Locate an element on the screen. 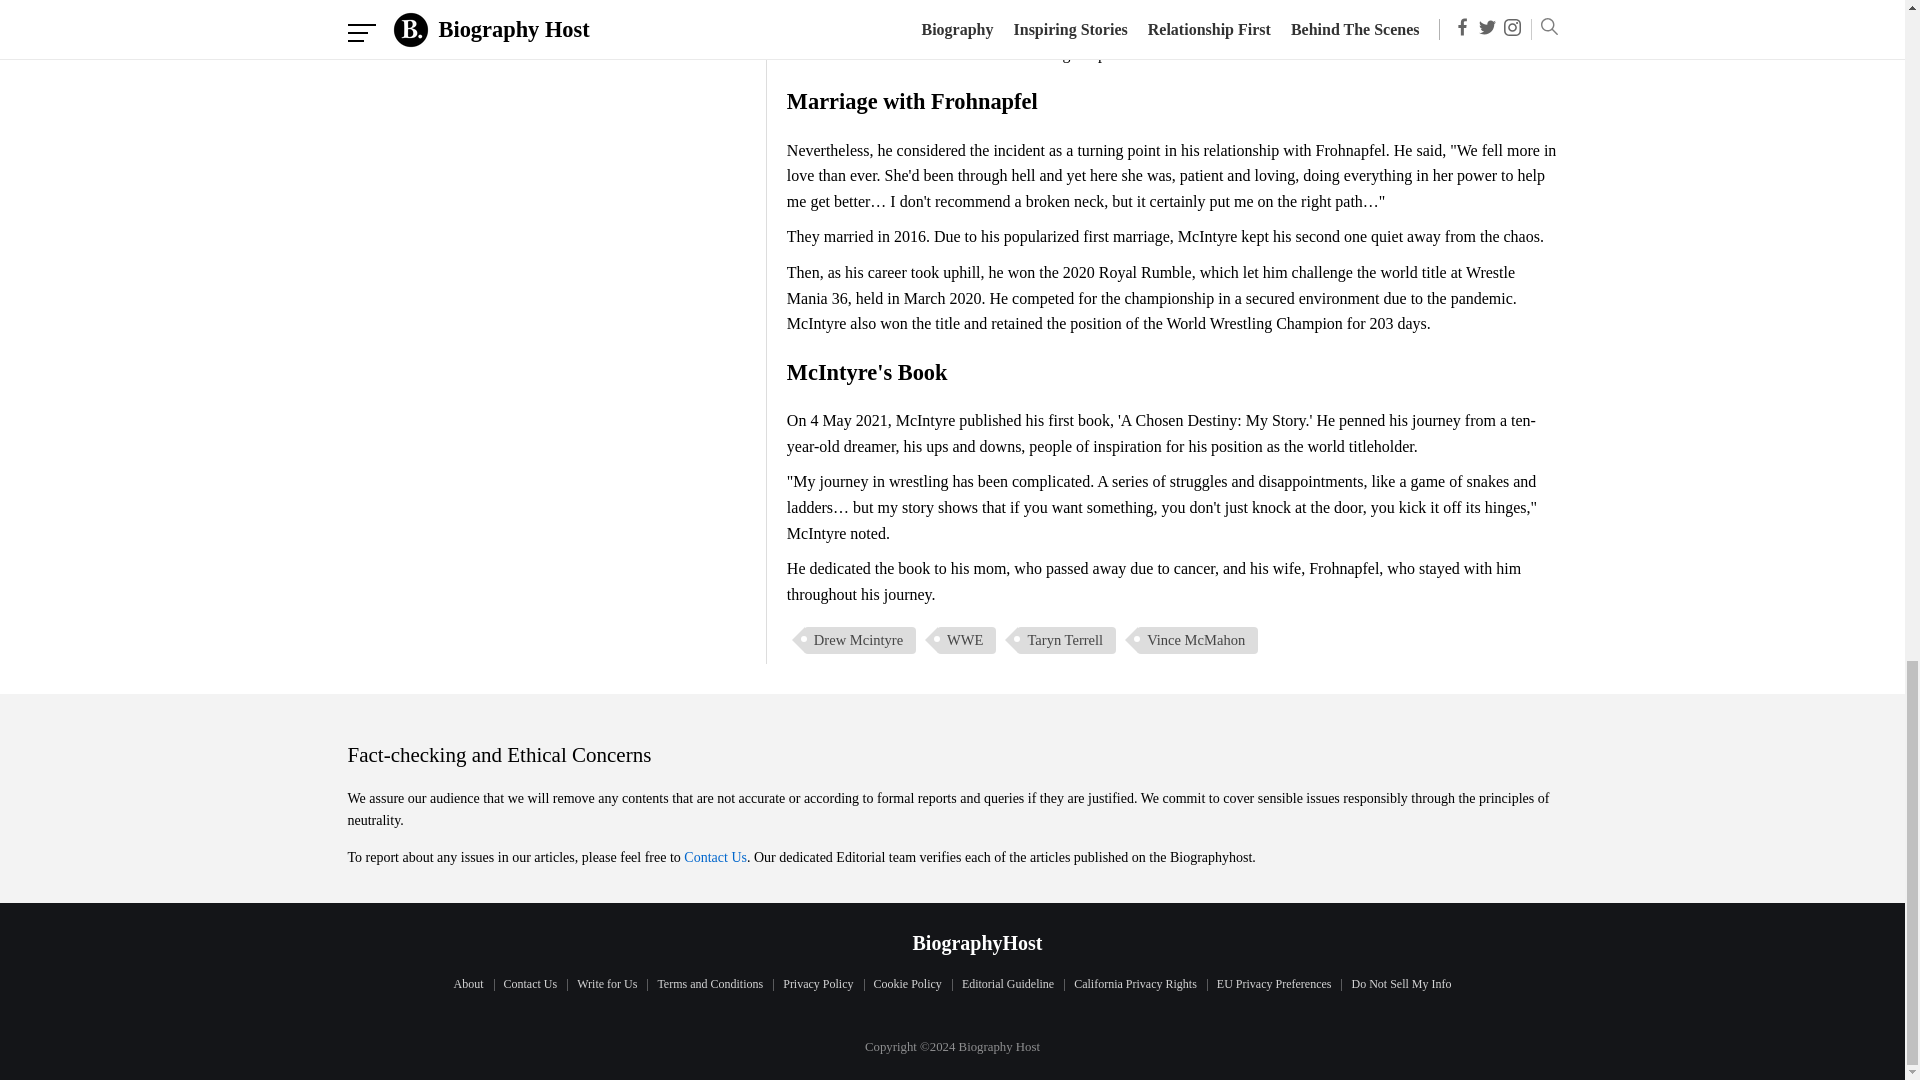  Contact Us is located at coordinates (714, 857).